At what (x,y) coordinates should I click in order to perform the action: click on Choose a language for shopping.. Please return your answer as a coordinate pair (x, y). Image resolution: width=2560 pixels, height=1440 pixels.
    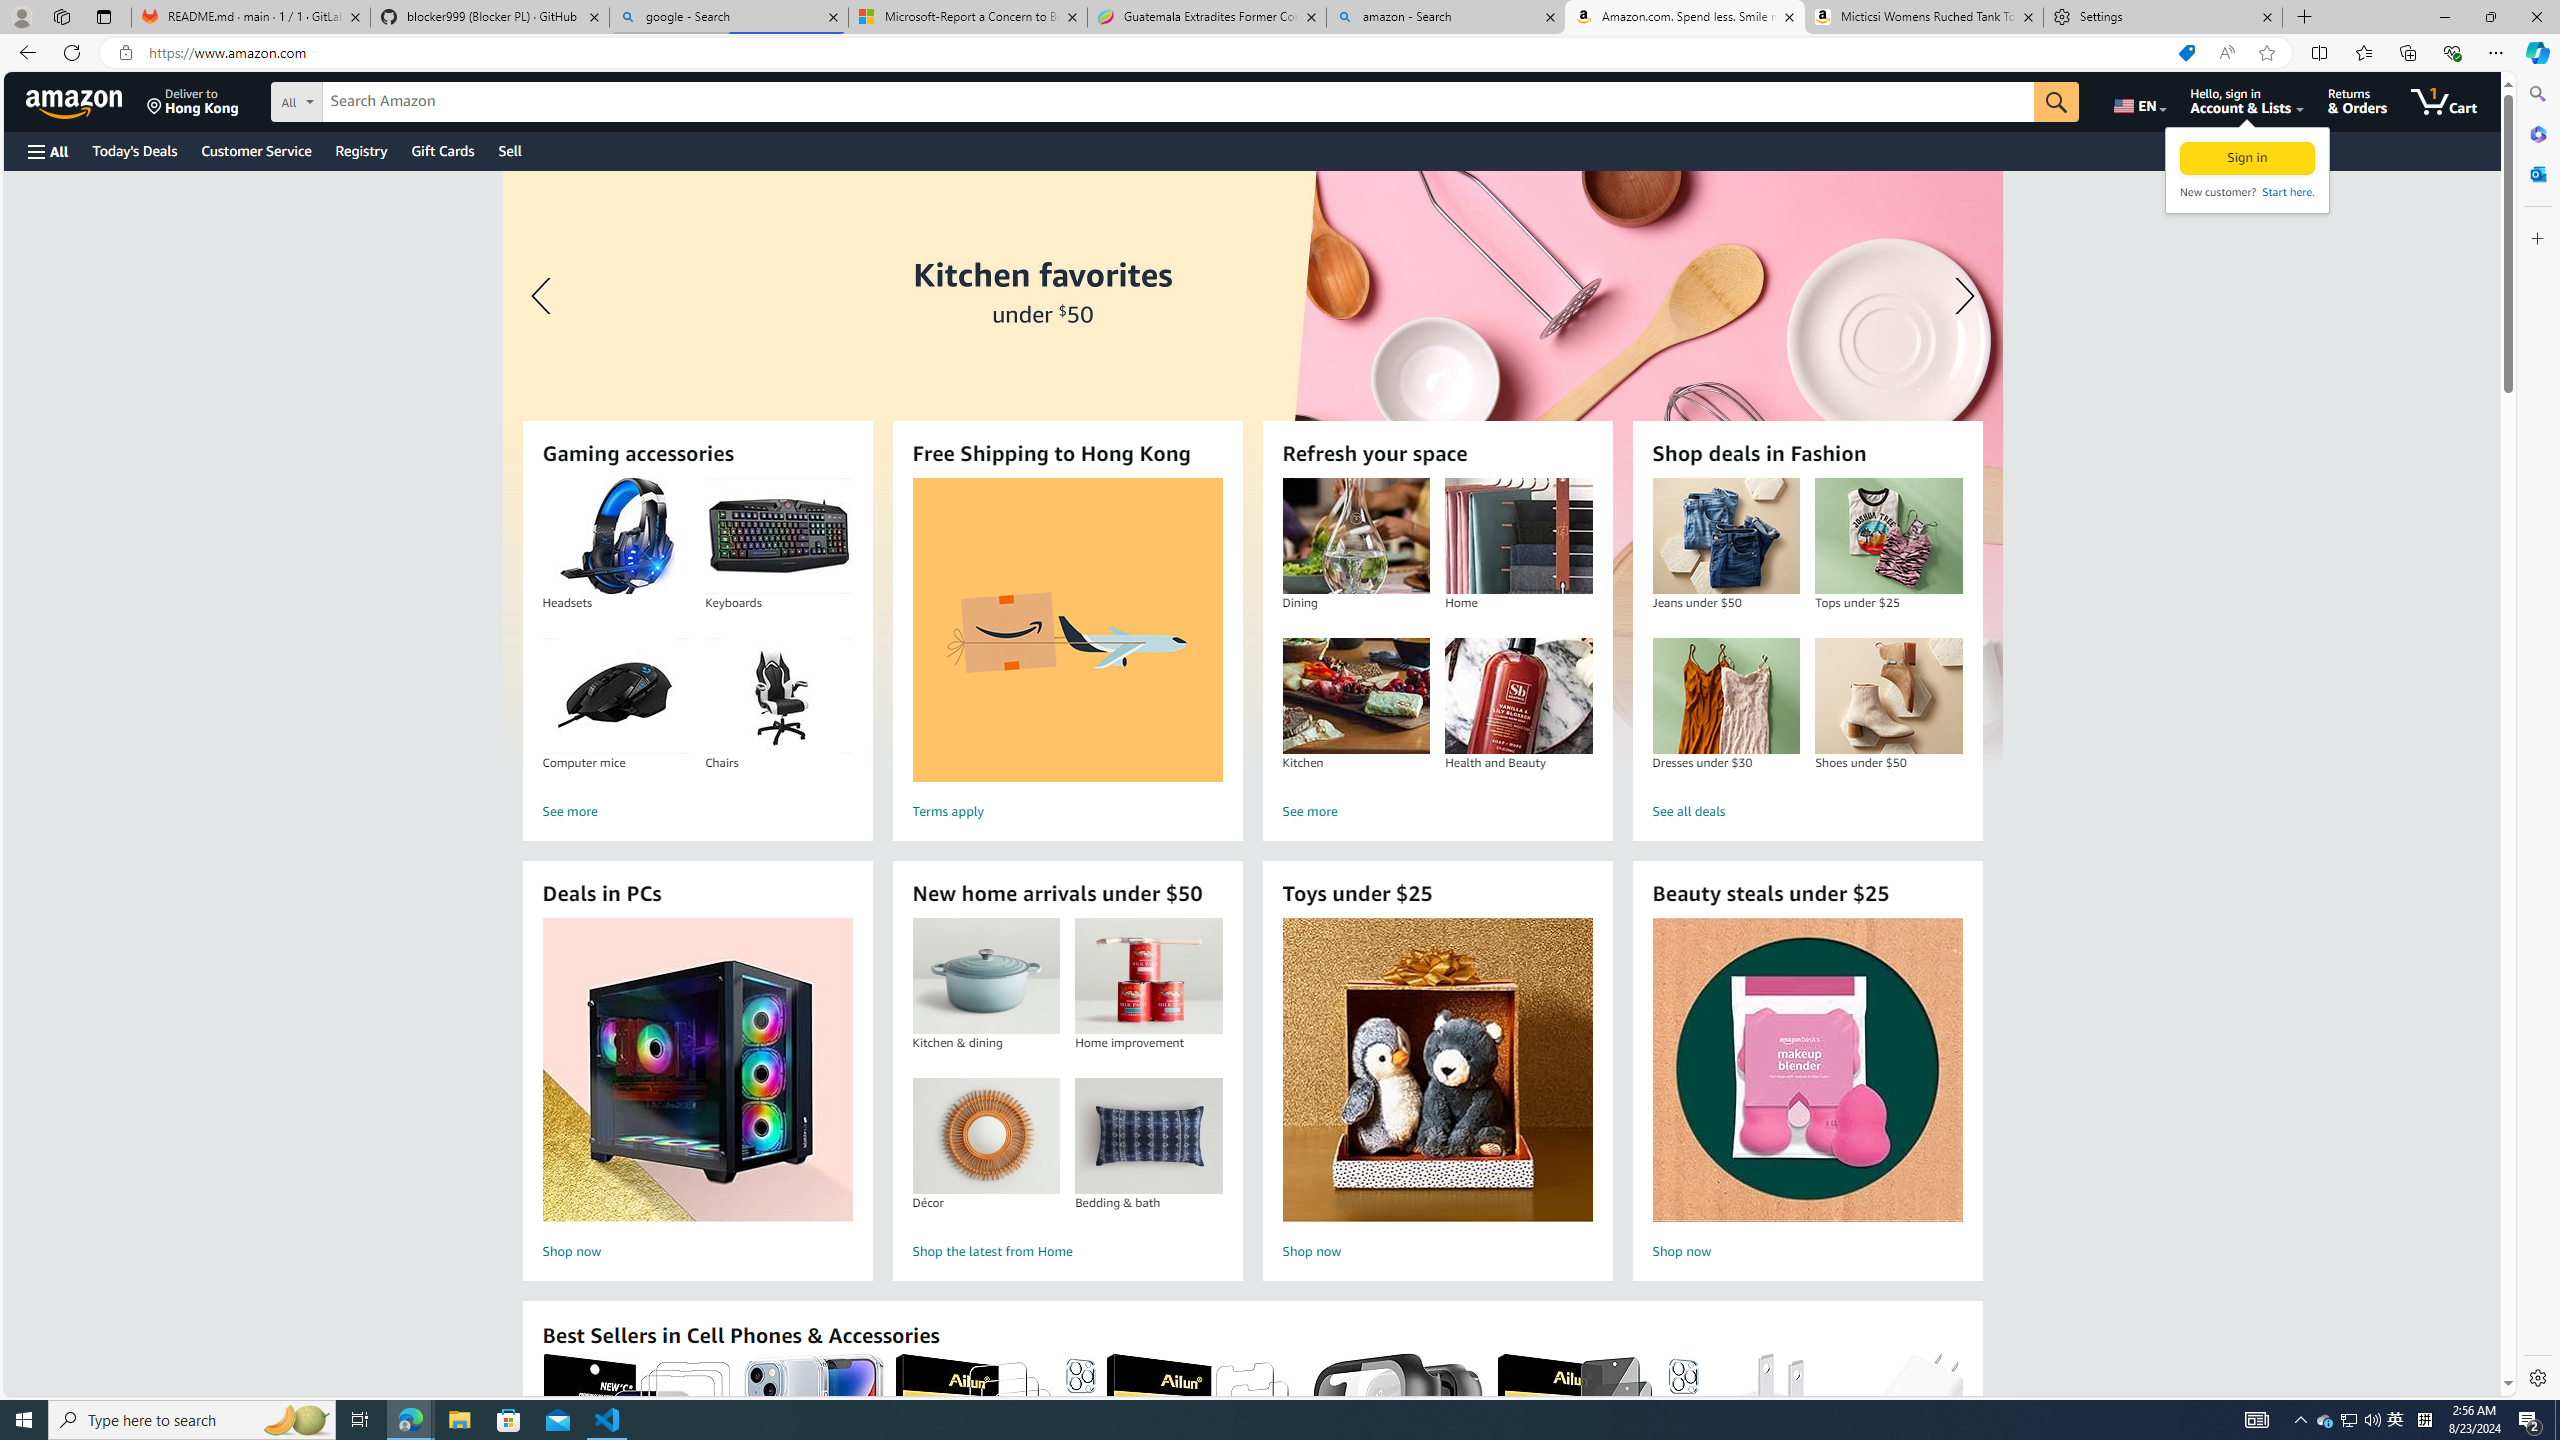
    Looking at the image, I should click on (2138, 101).